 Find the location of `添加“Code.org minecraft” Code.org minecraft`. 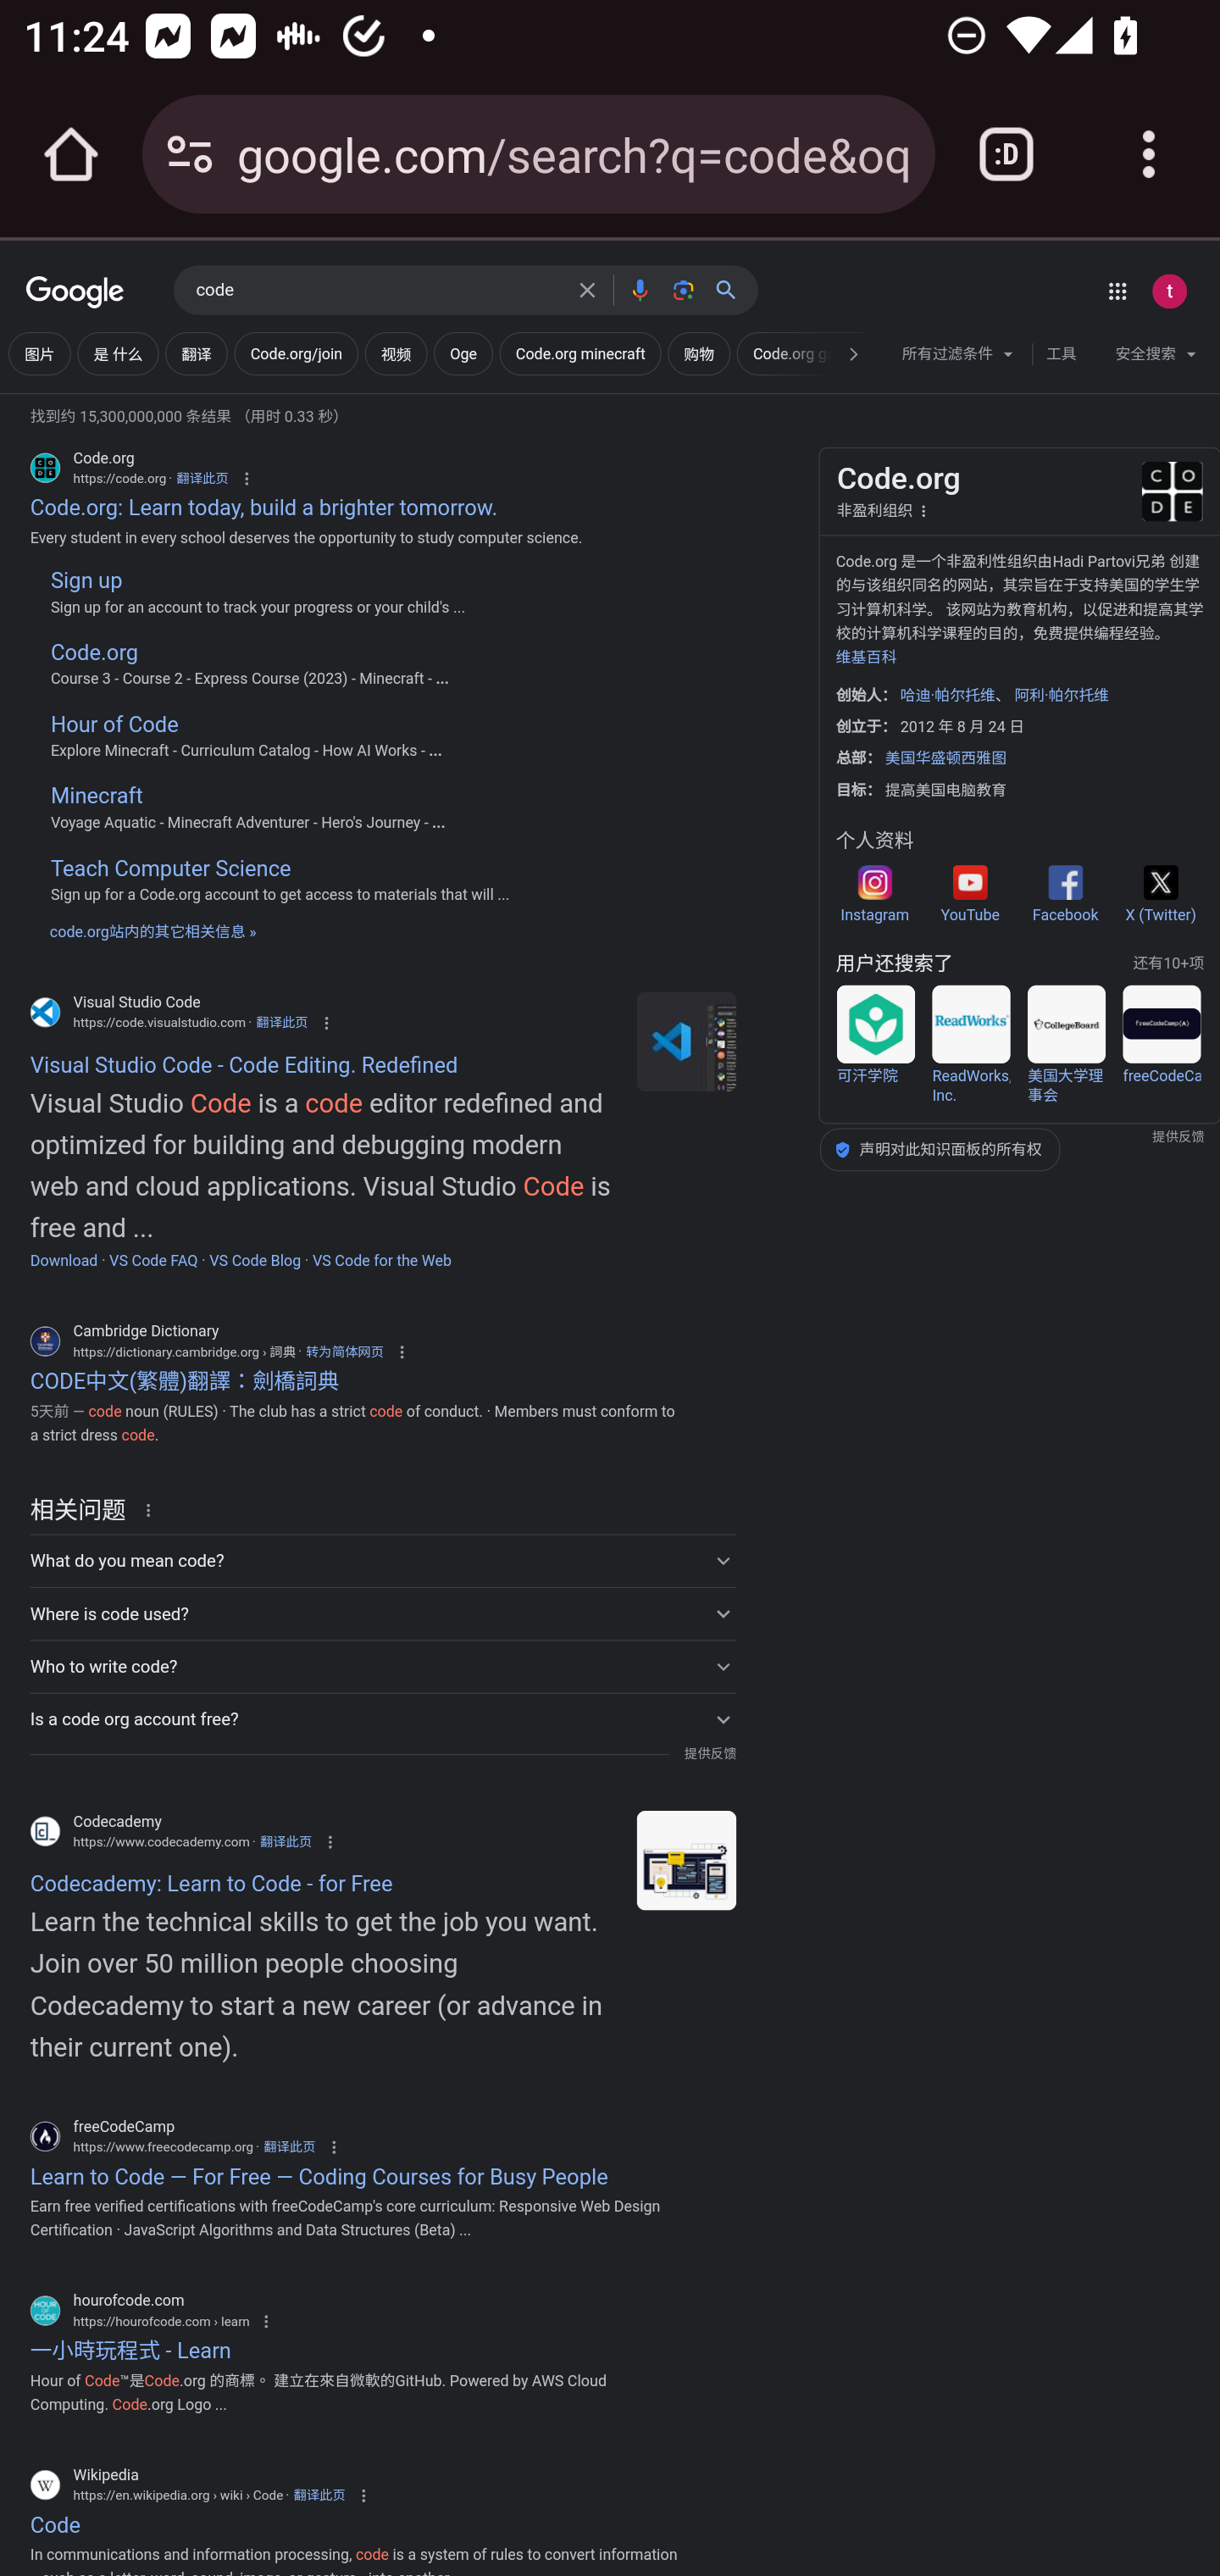

添加“Code.org minecraft” Code.org minecraft is located at coordinates (579, 354).